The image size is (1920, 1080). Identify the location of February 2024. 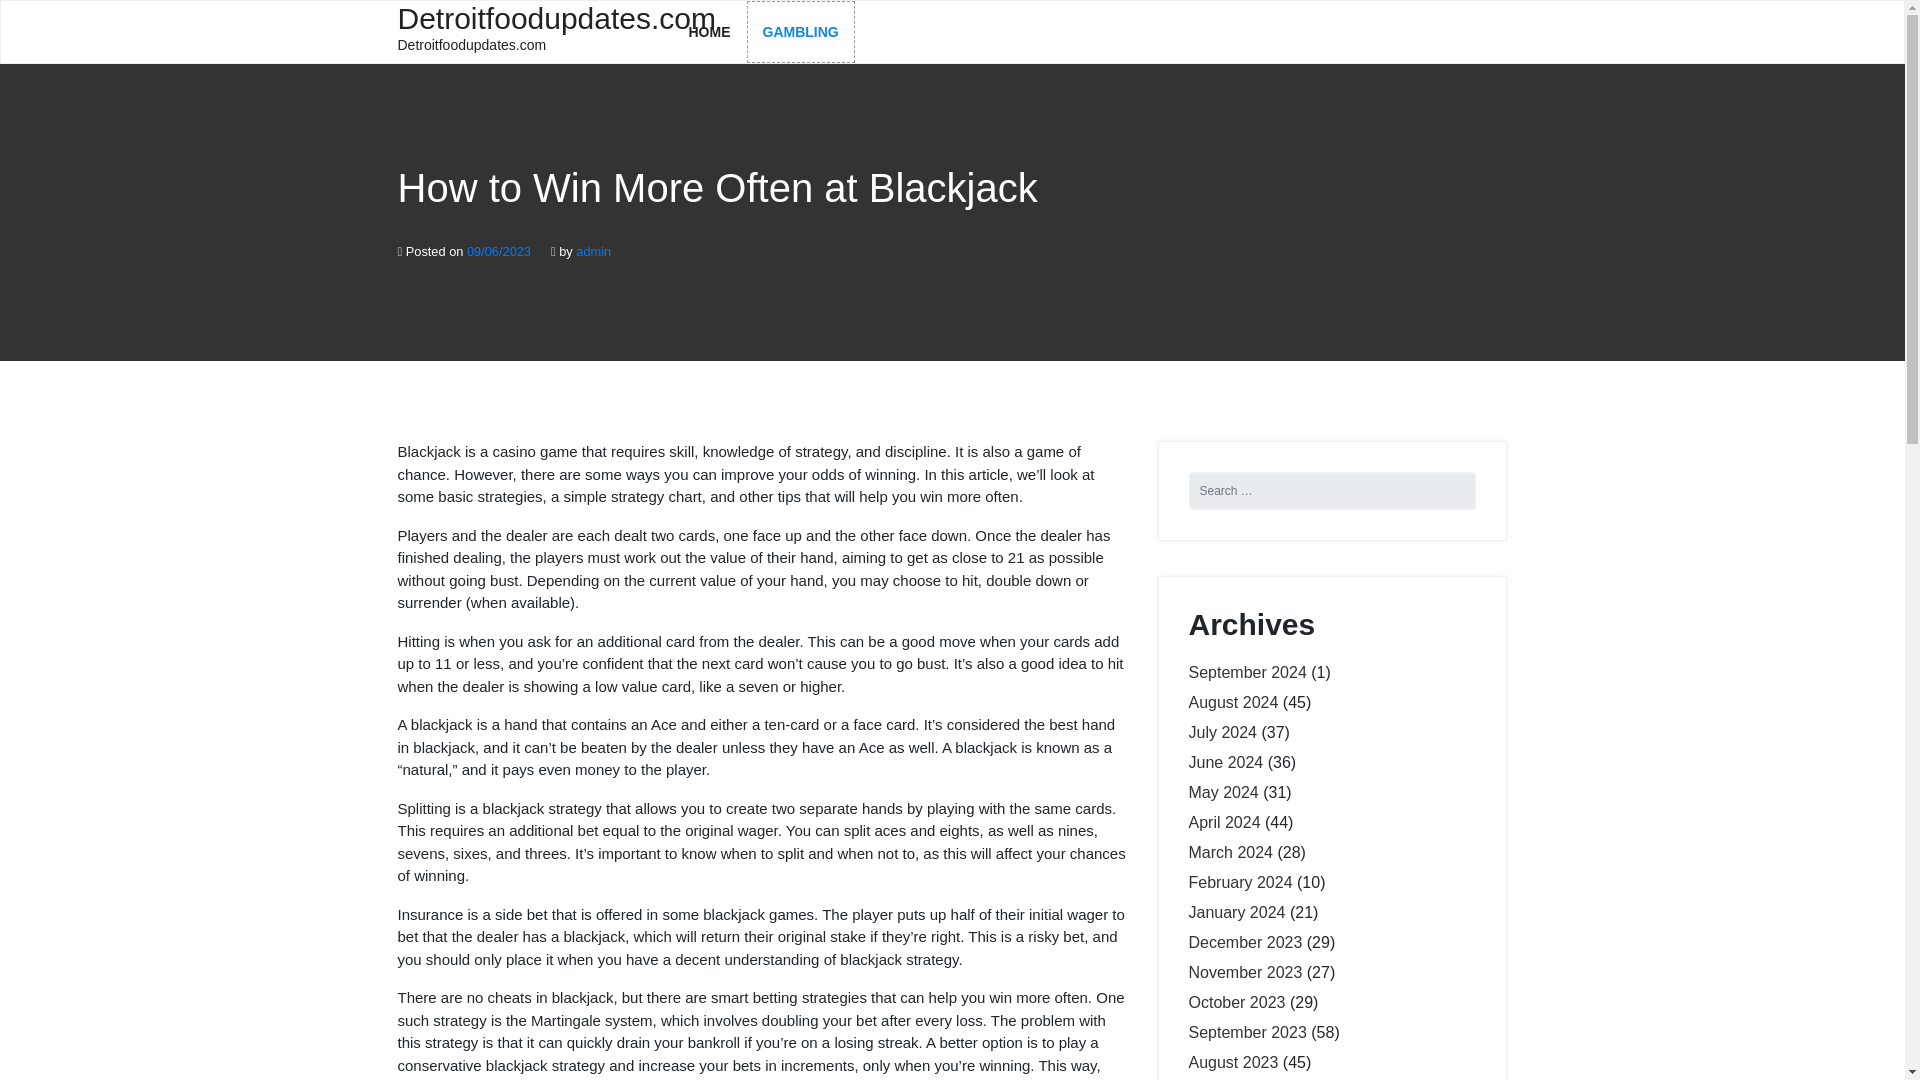
(1240, 882).